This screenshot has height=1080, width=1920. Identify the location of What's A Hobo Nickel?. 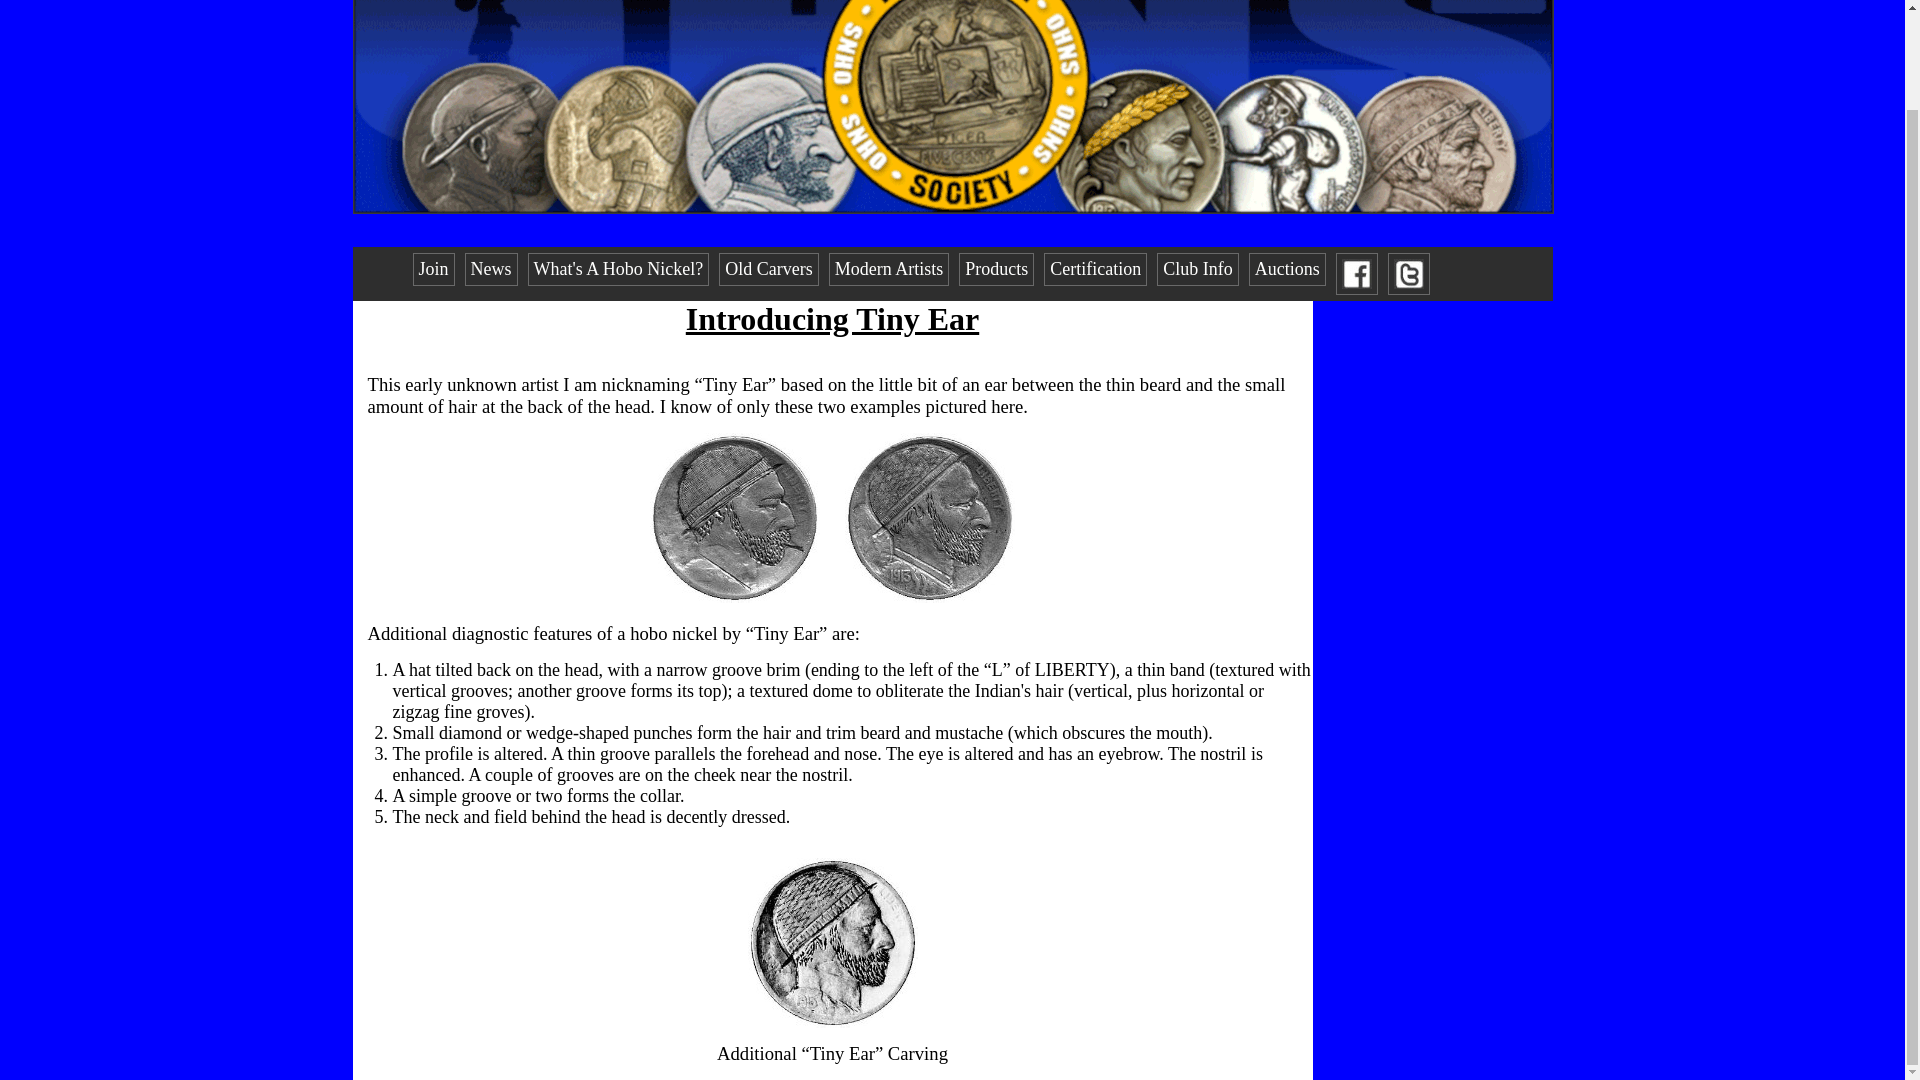
(619, 269).